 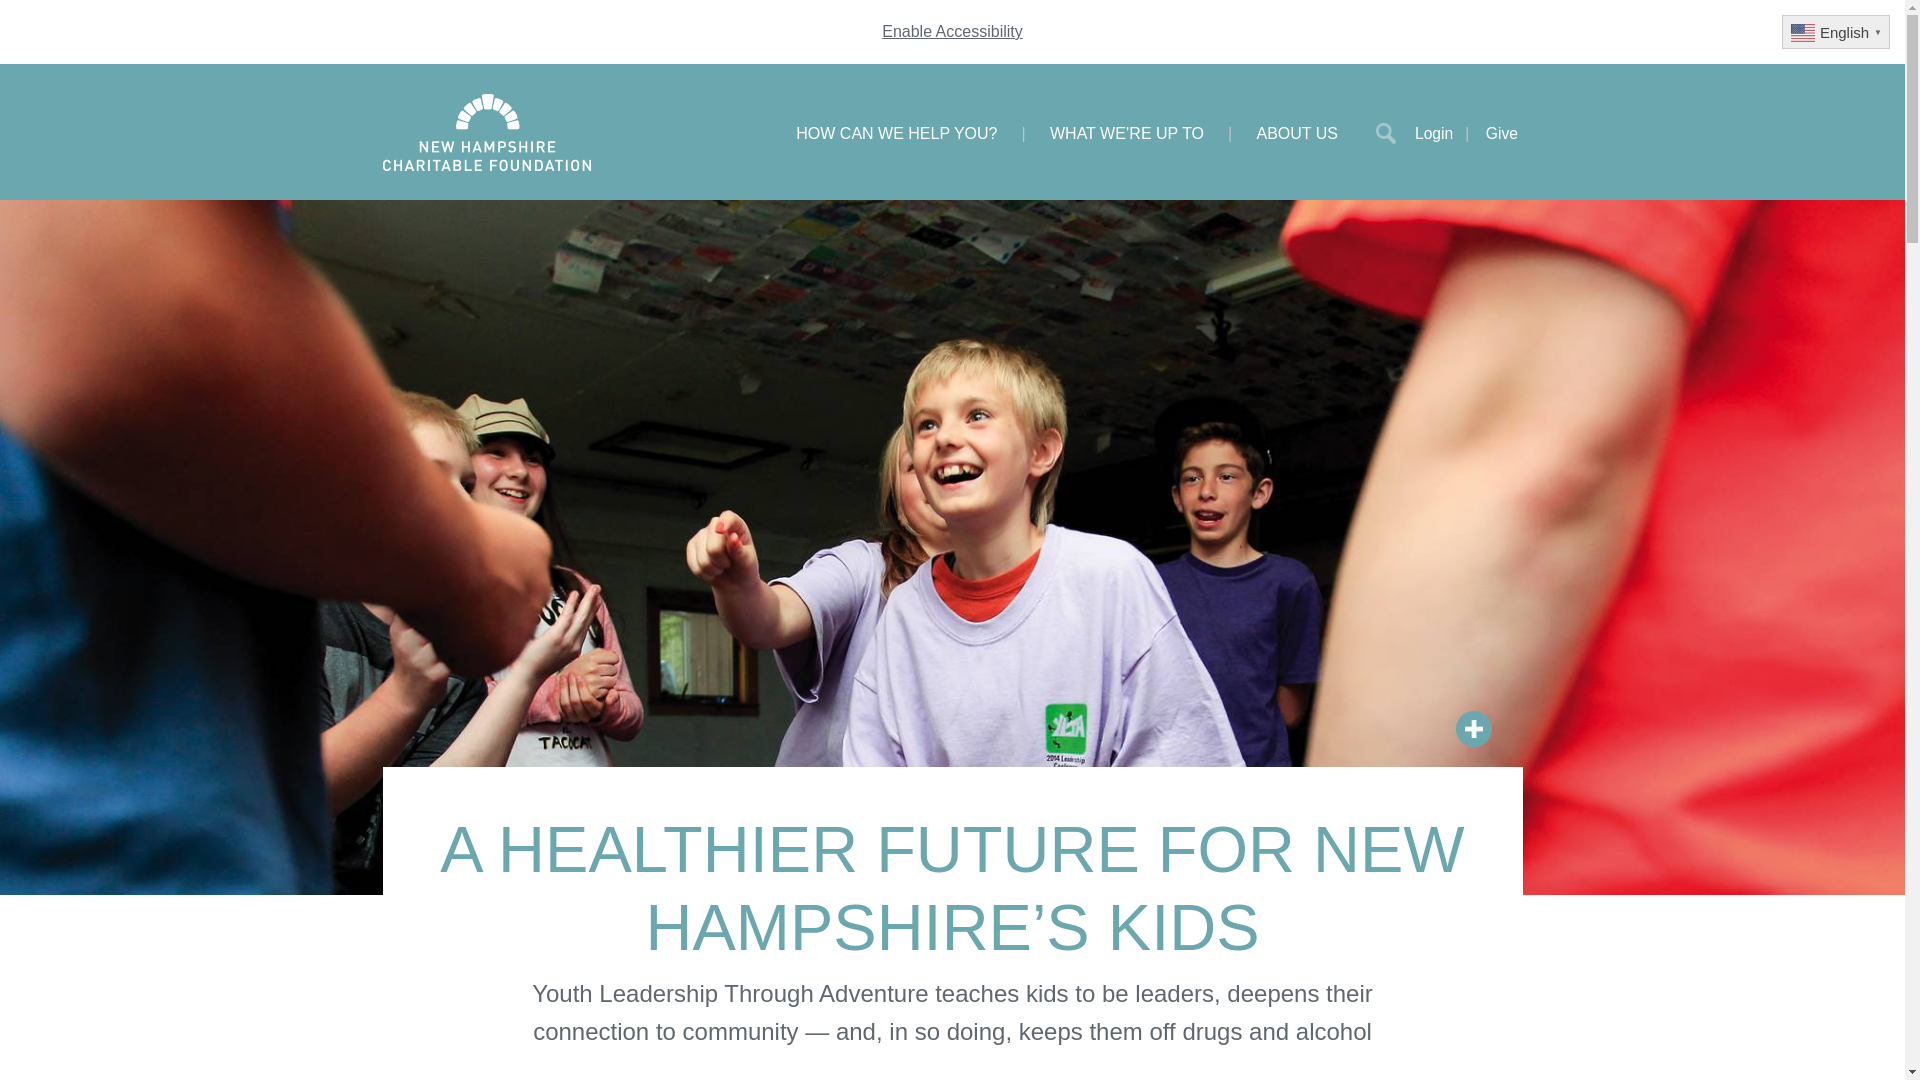 What do you see at coordinates (1298, 132) in the screenshot?
I see `ABOUT US` at bounding box center [1298, 132].